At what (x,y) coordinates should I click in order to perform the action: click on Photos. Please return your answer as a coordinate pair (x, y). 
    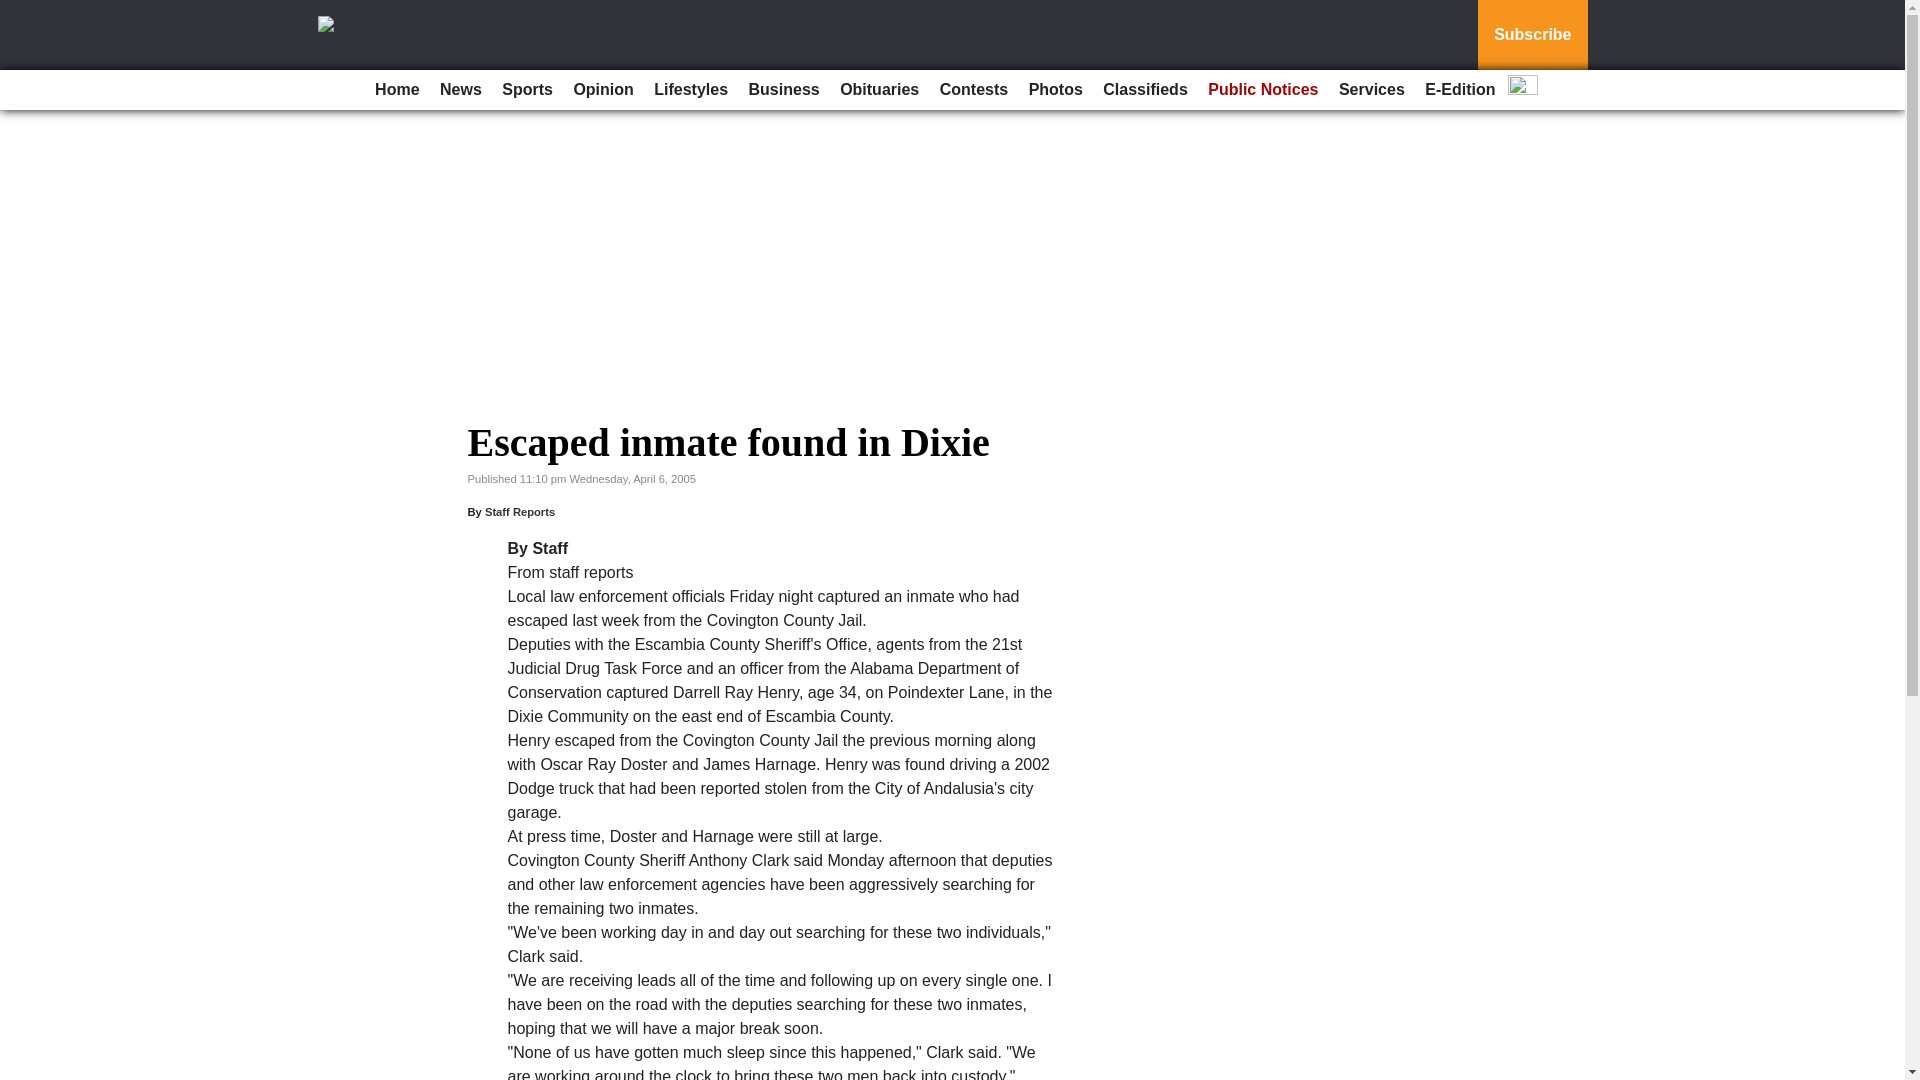
    Looking at the image, I should click on (1056, 90).